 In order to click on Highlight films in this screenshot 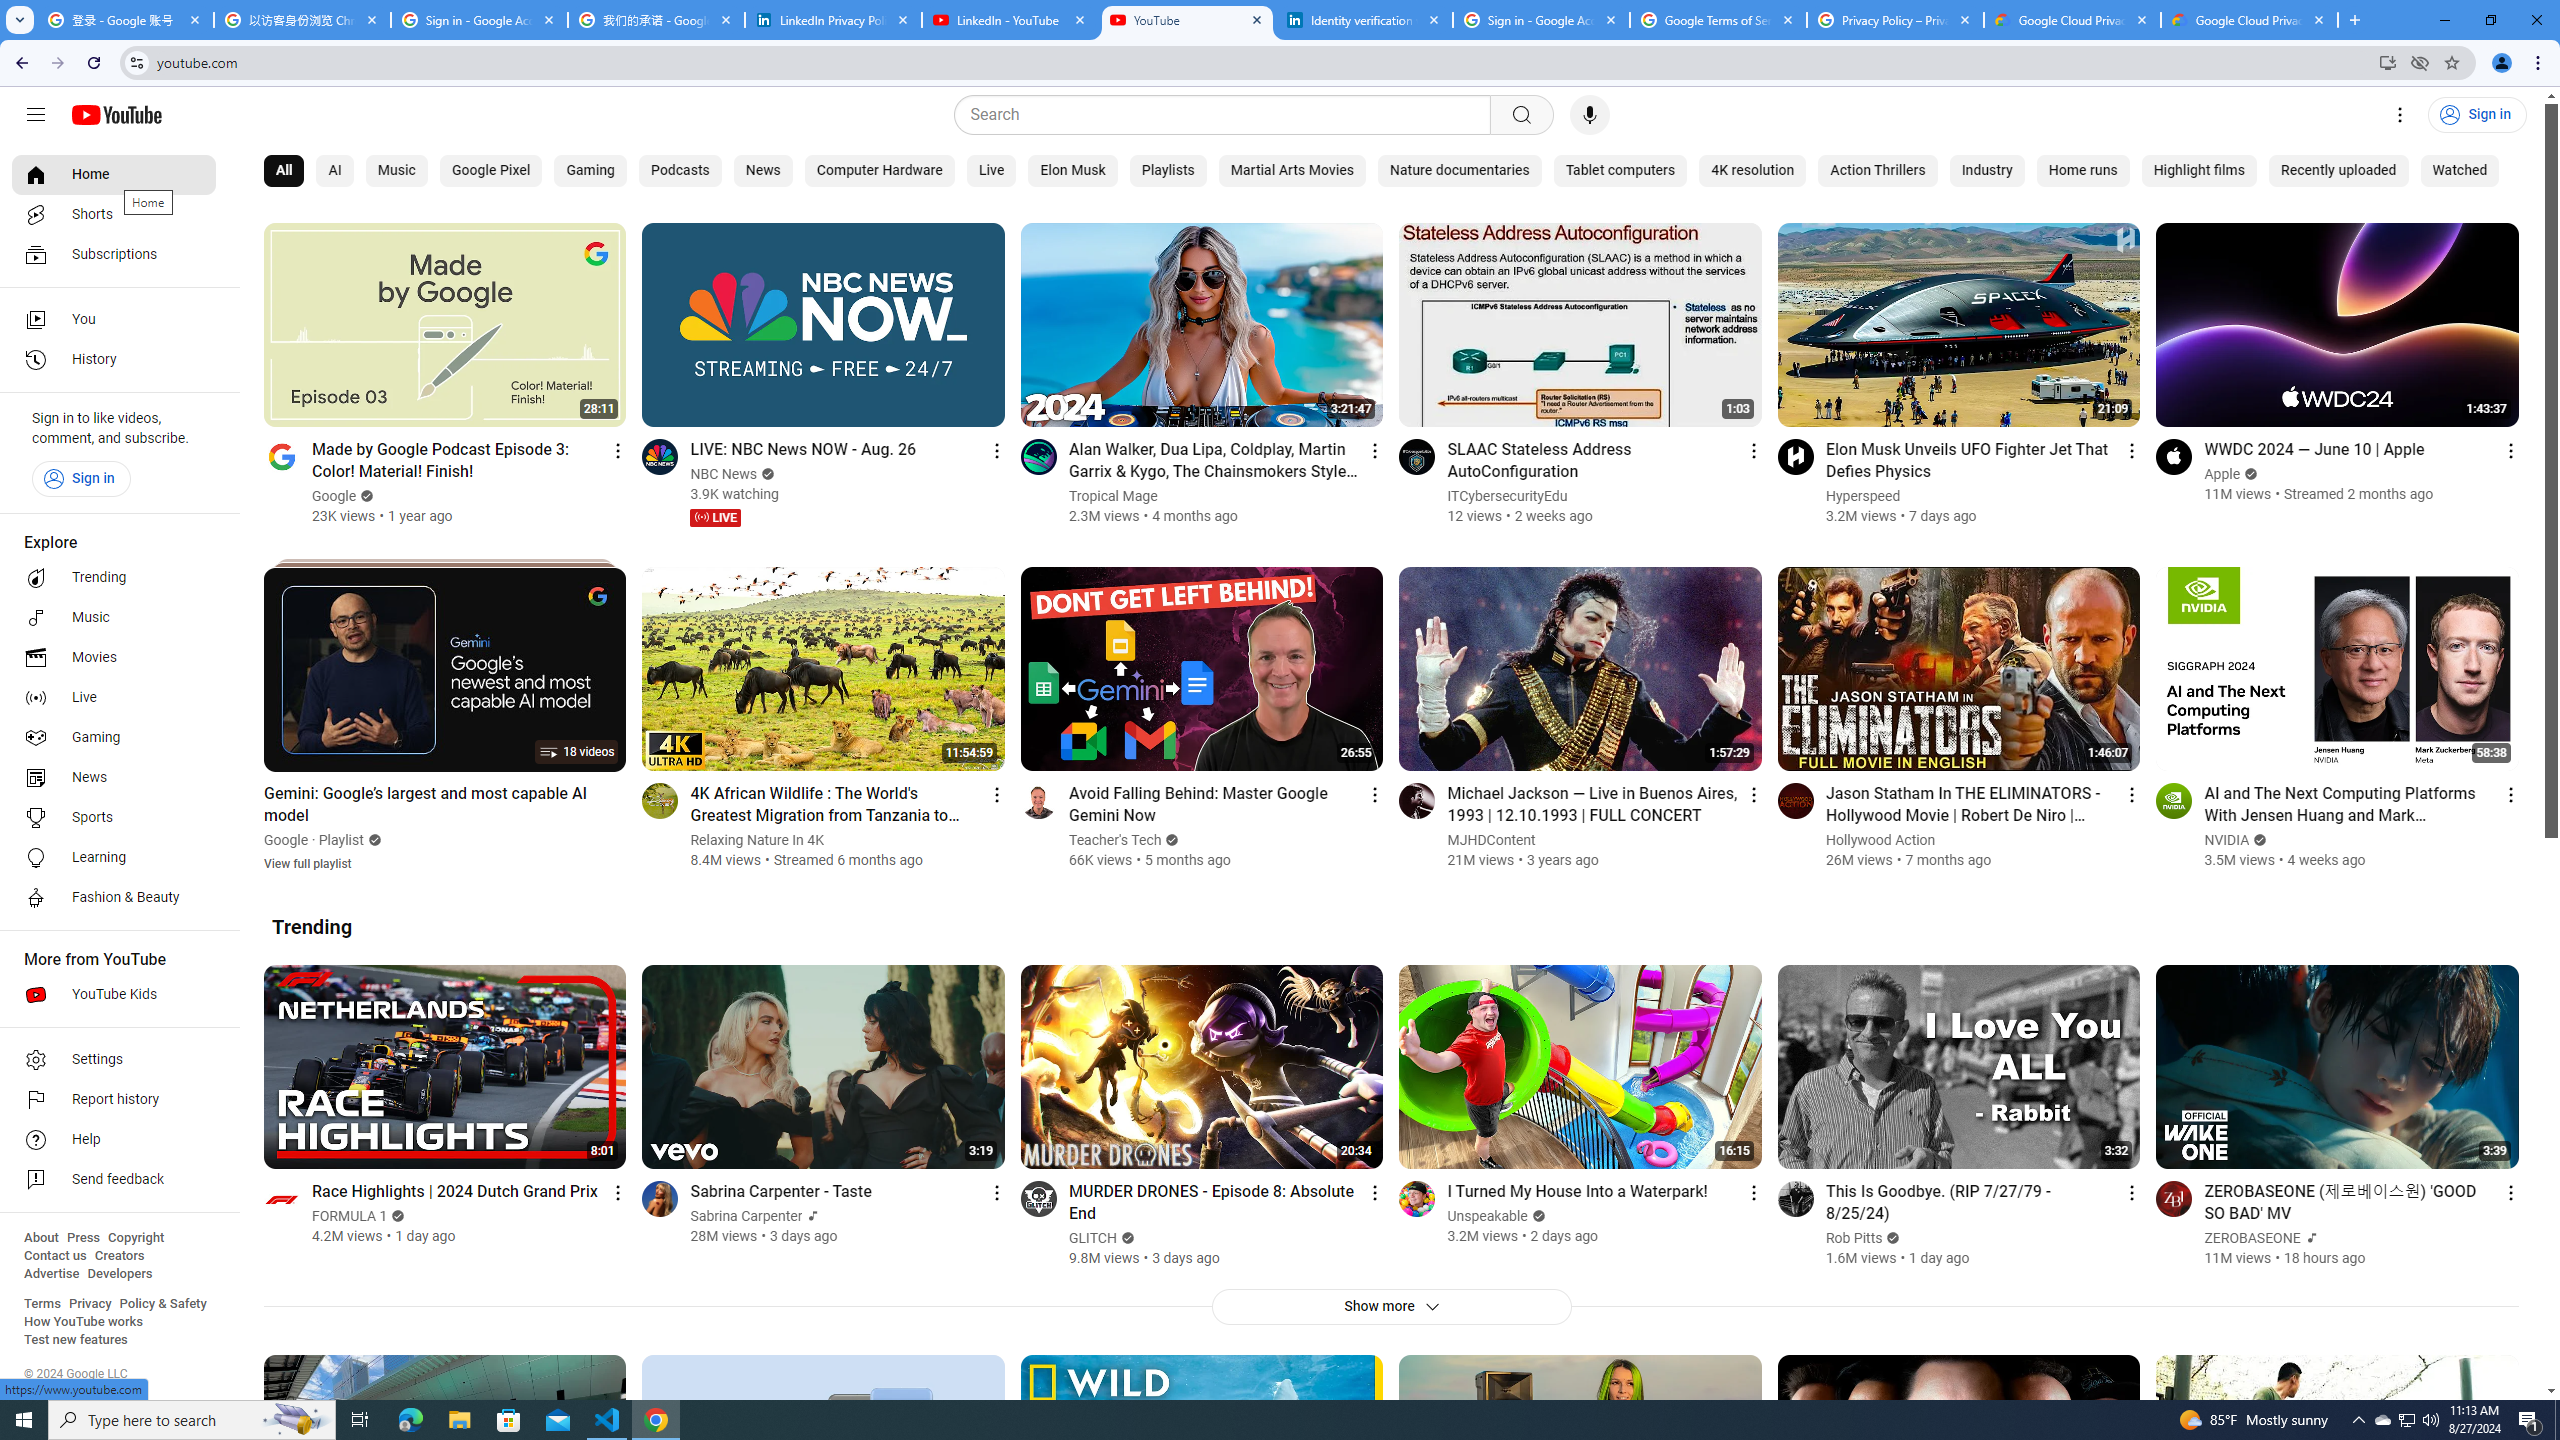, I will do `click(2198, 171)`.